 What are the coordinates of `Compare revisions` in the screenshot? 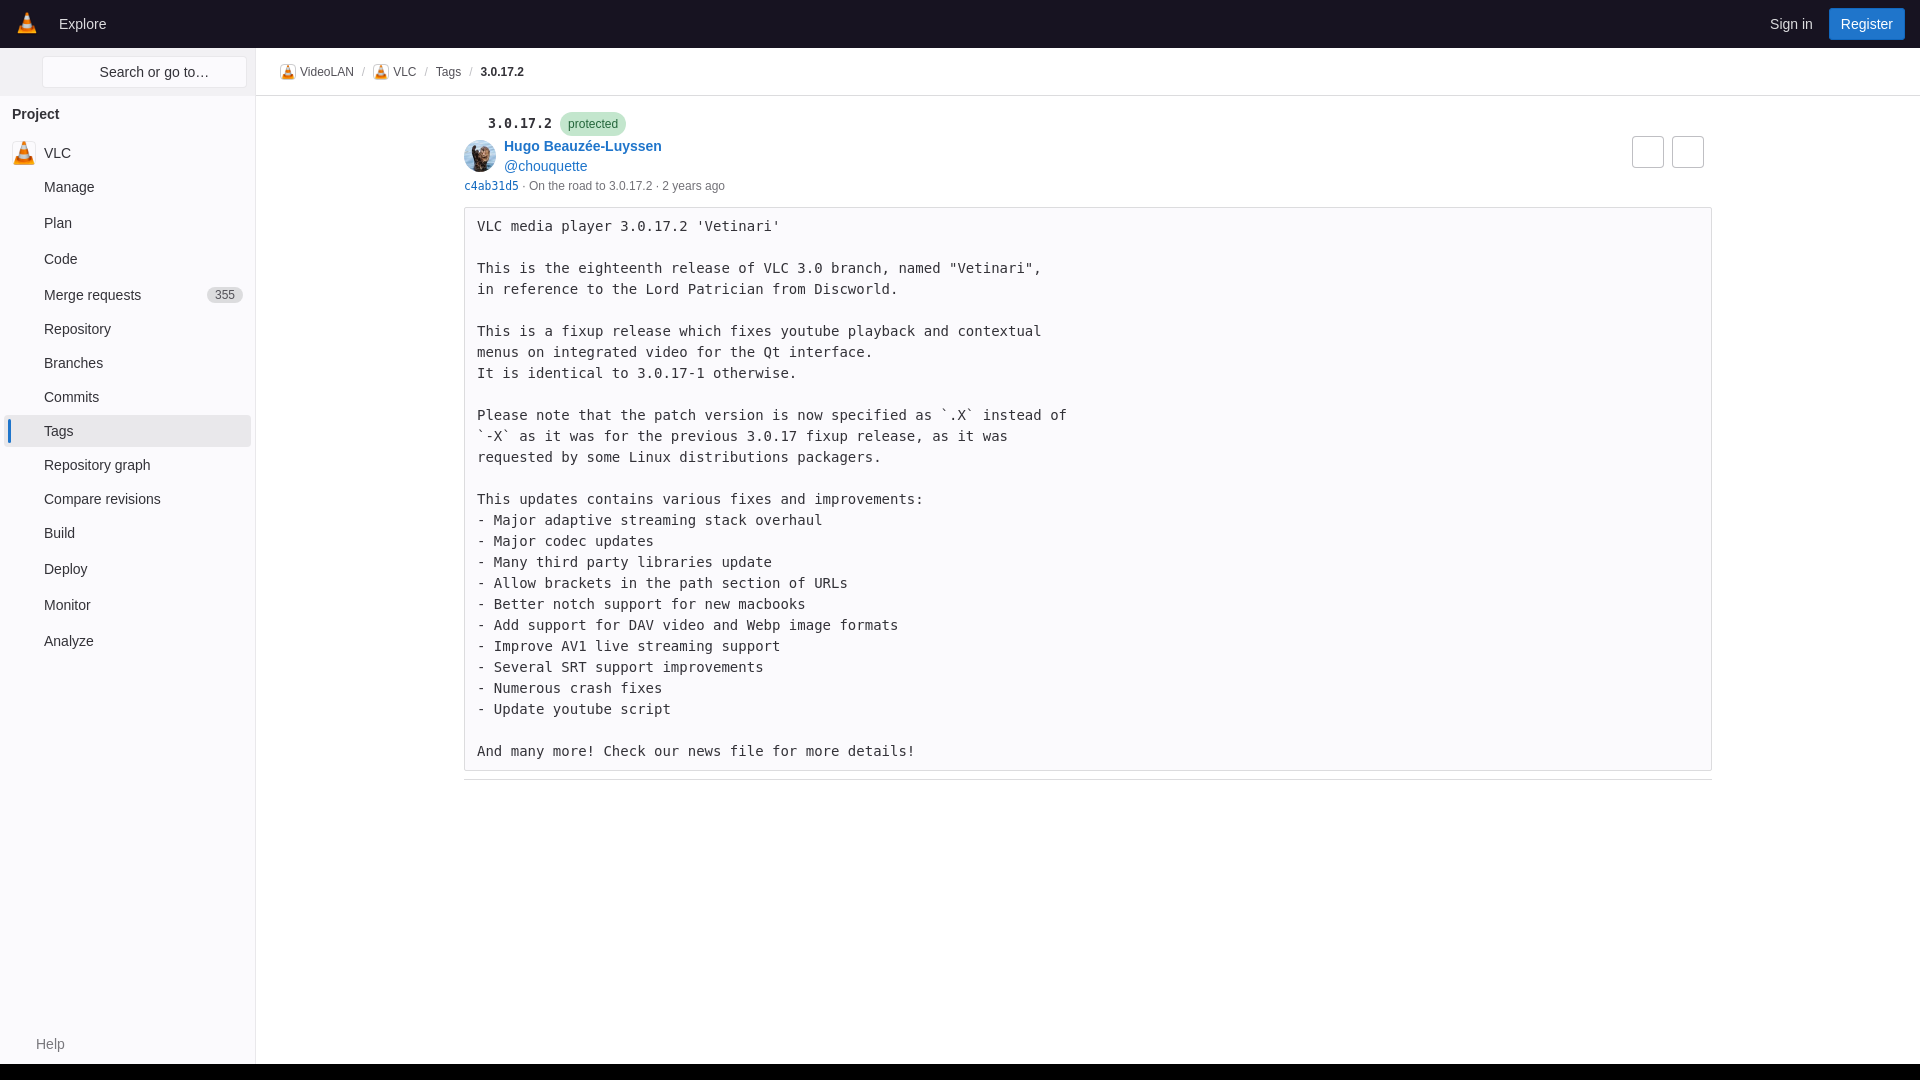 It's located at (127, 498).